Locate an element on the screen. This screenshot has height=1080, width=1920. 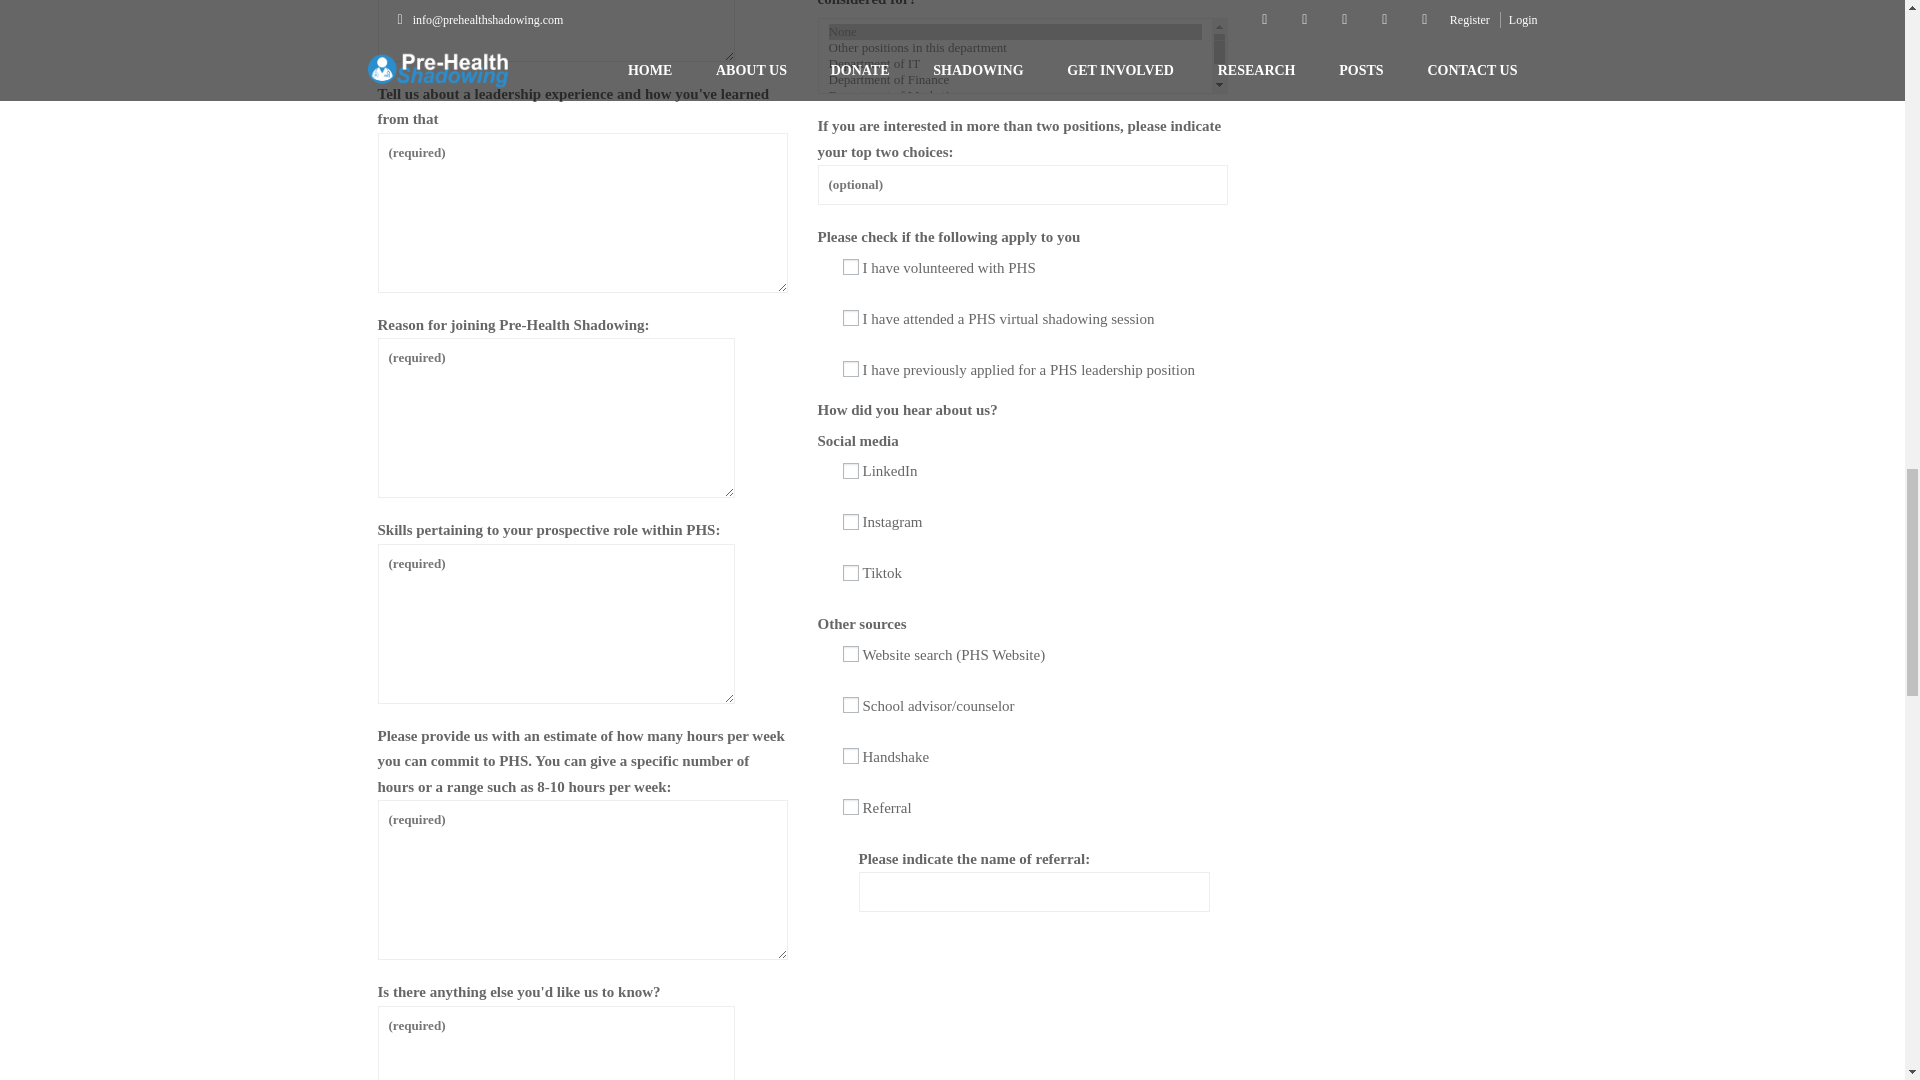
I have attended a PHS virtual shadowing session is located at coordinates (850, 318).